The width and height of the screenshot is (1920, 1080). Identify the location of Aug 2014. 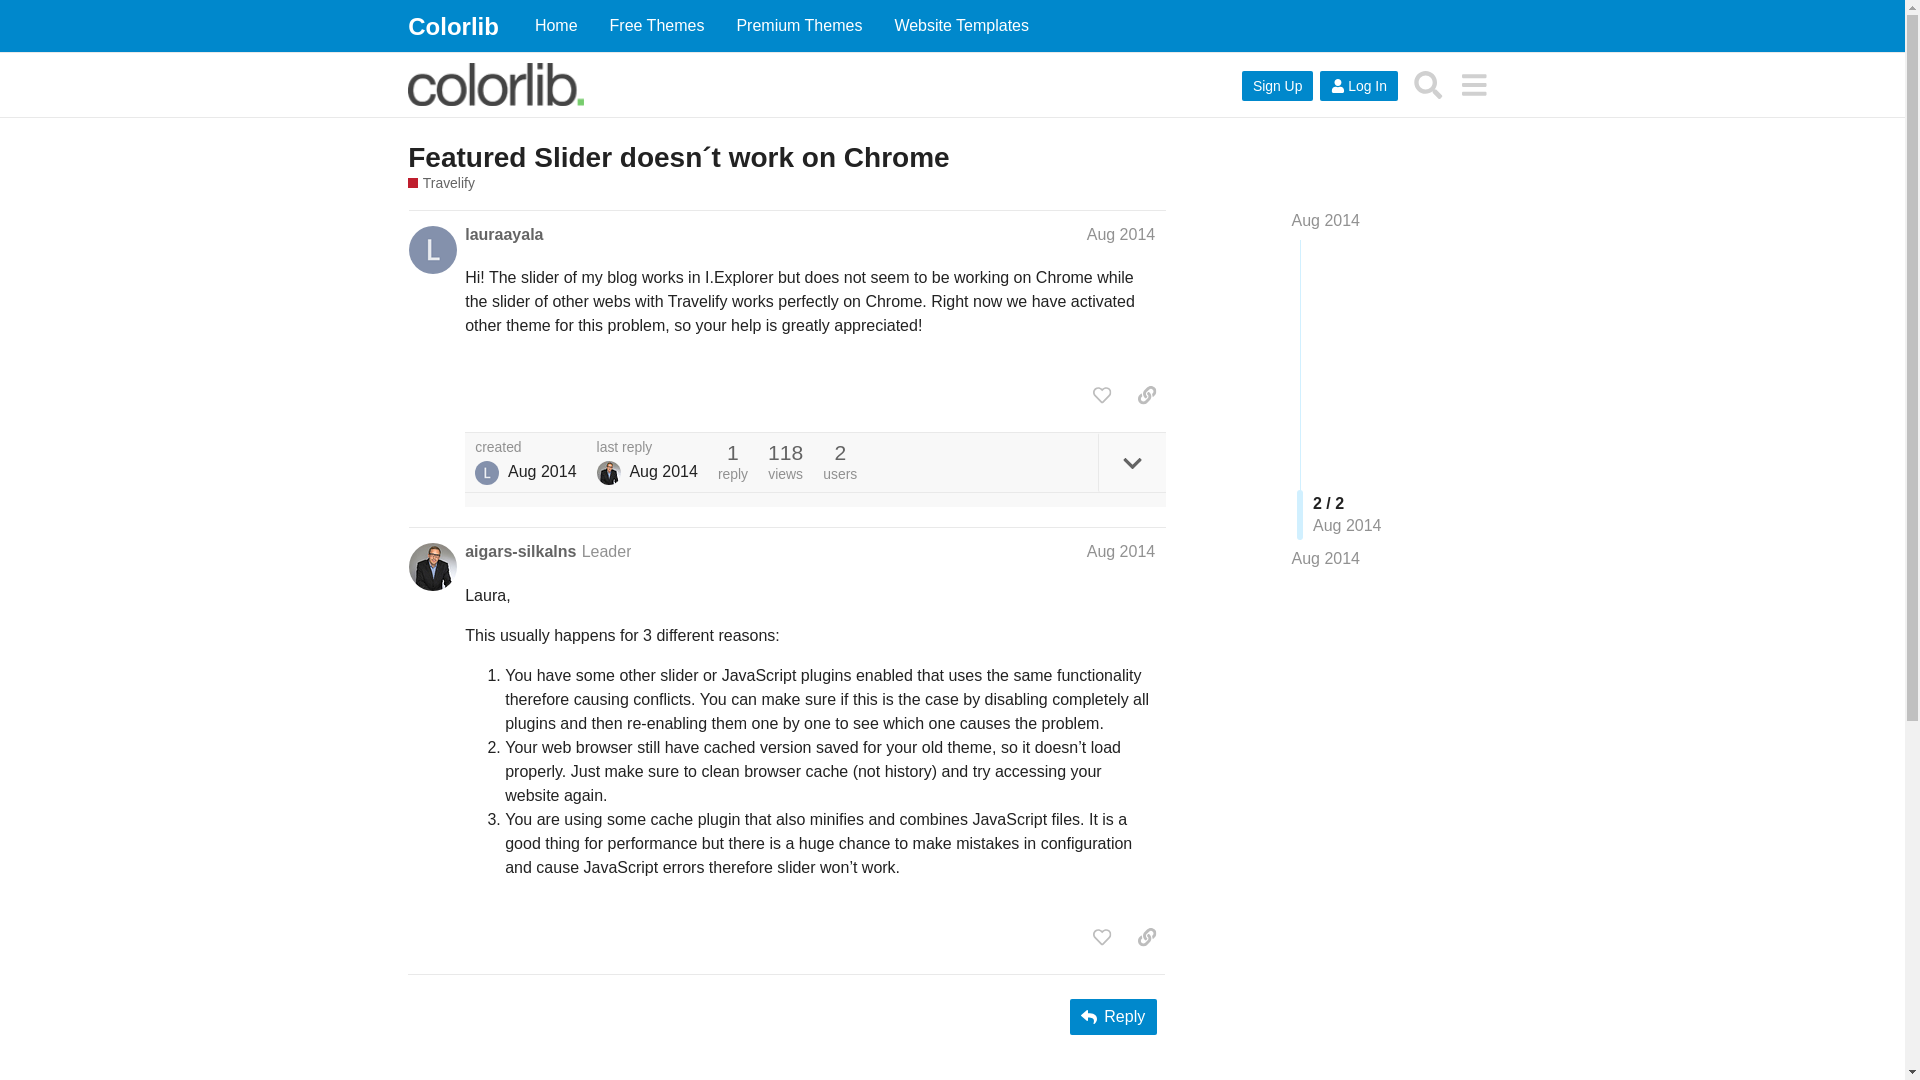
(1120, 234).